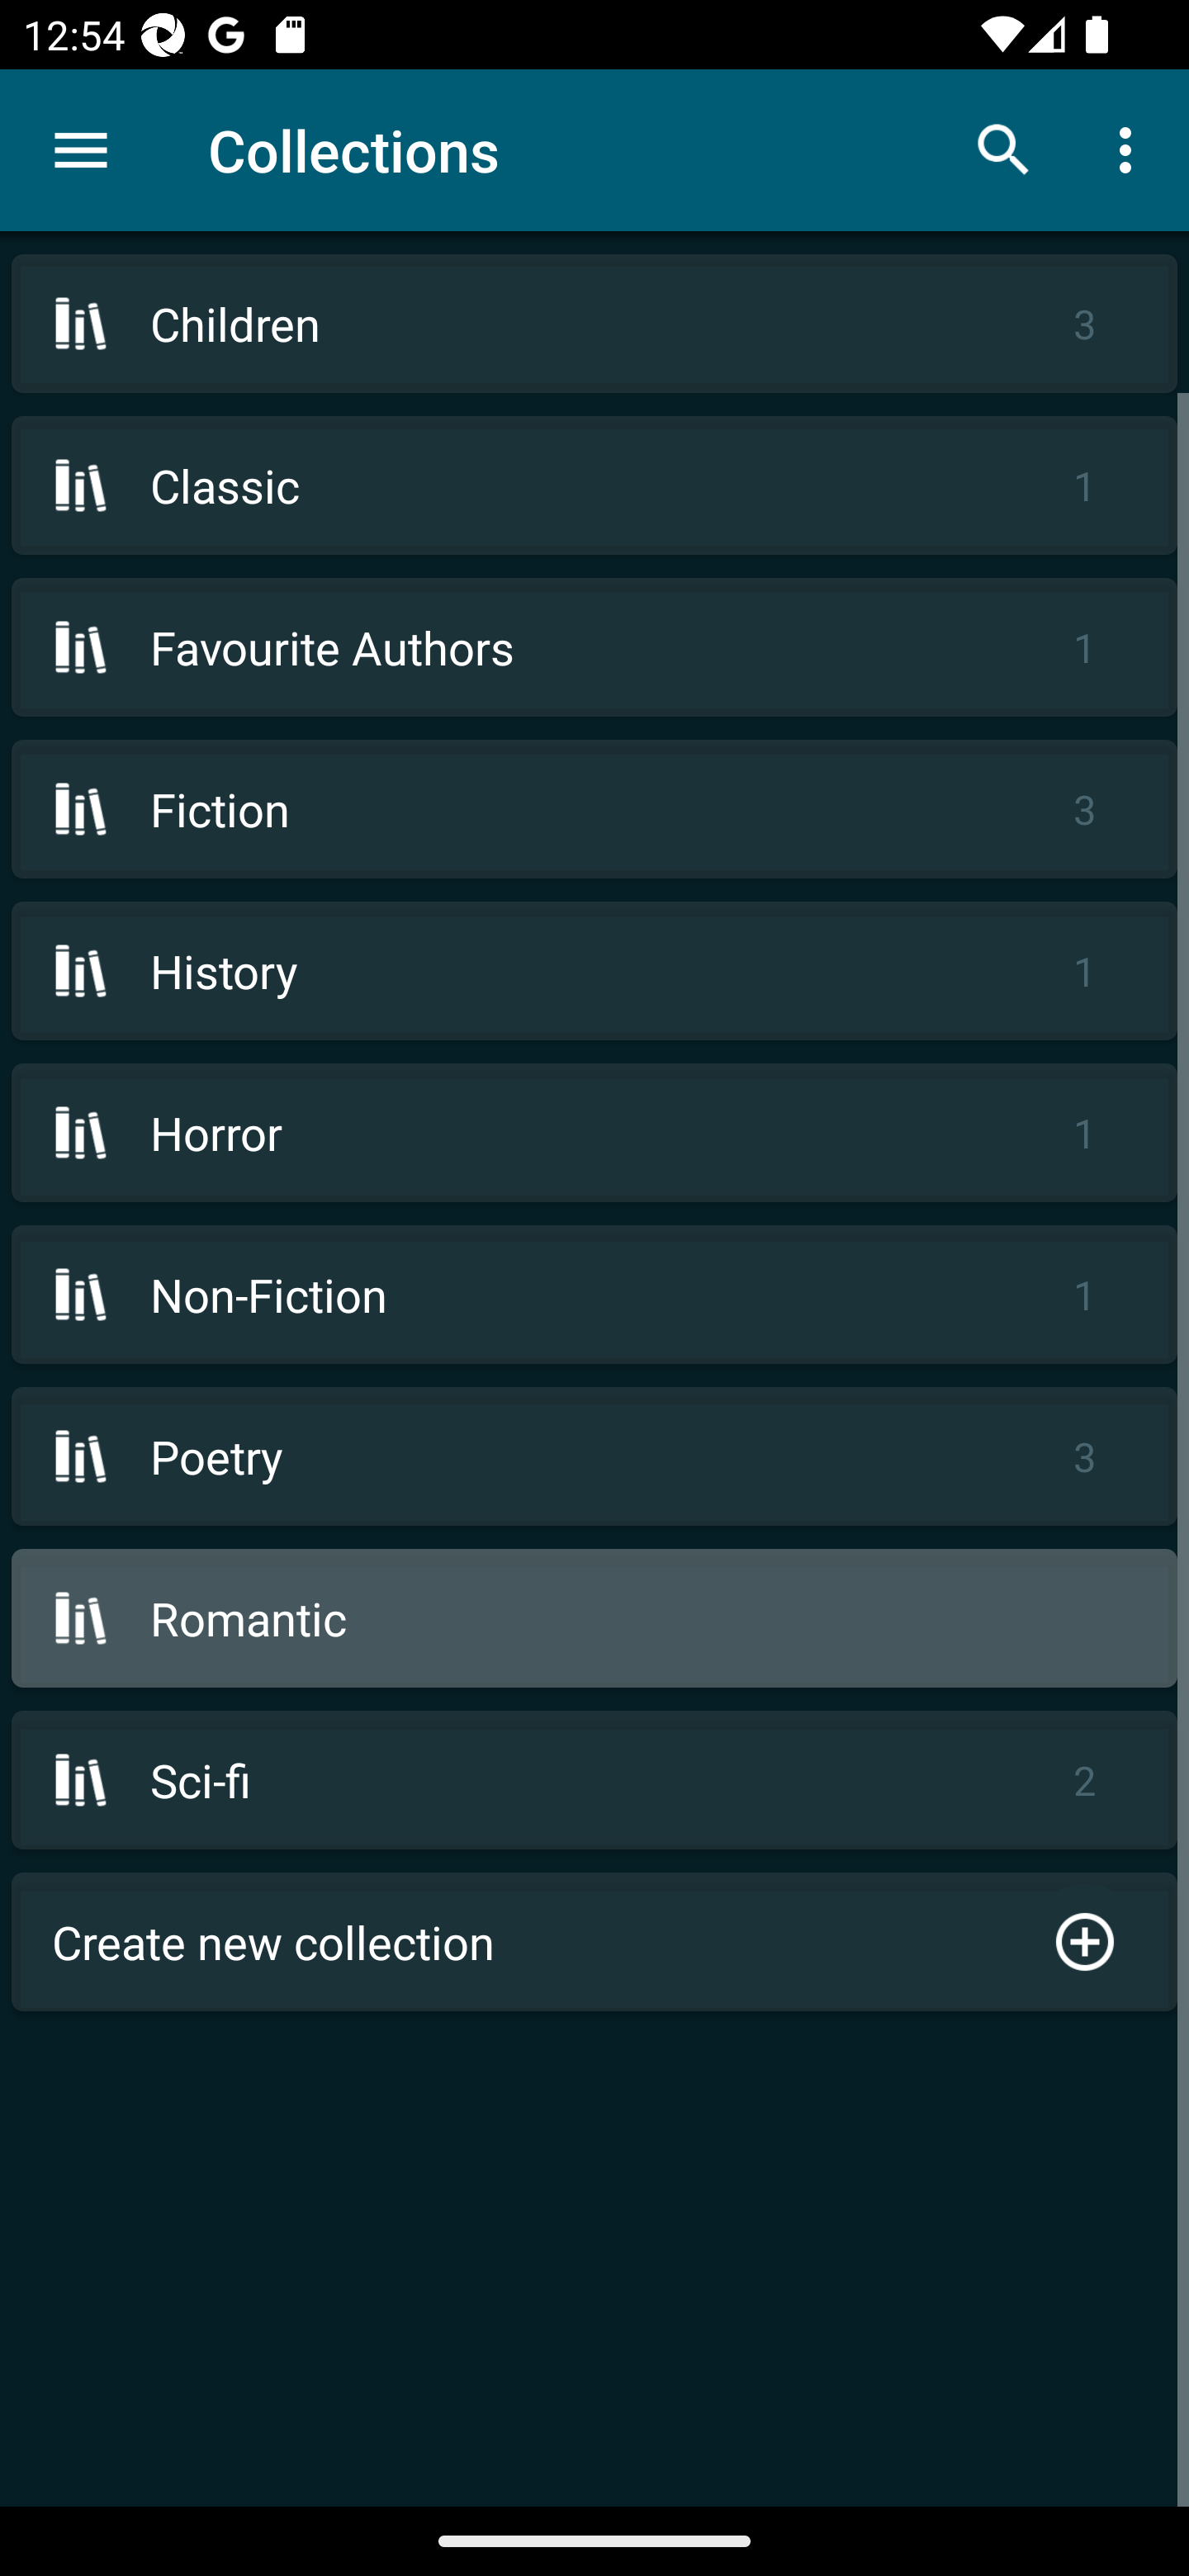 Image resolution: width=1189 pixels, height=2576 pixels. I want to click on Create new collection, so click(594, 1942).